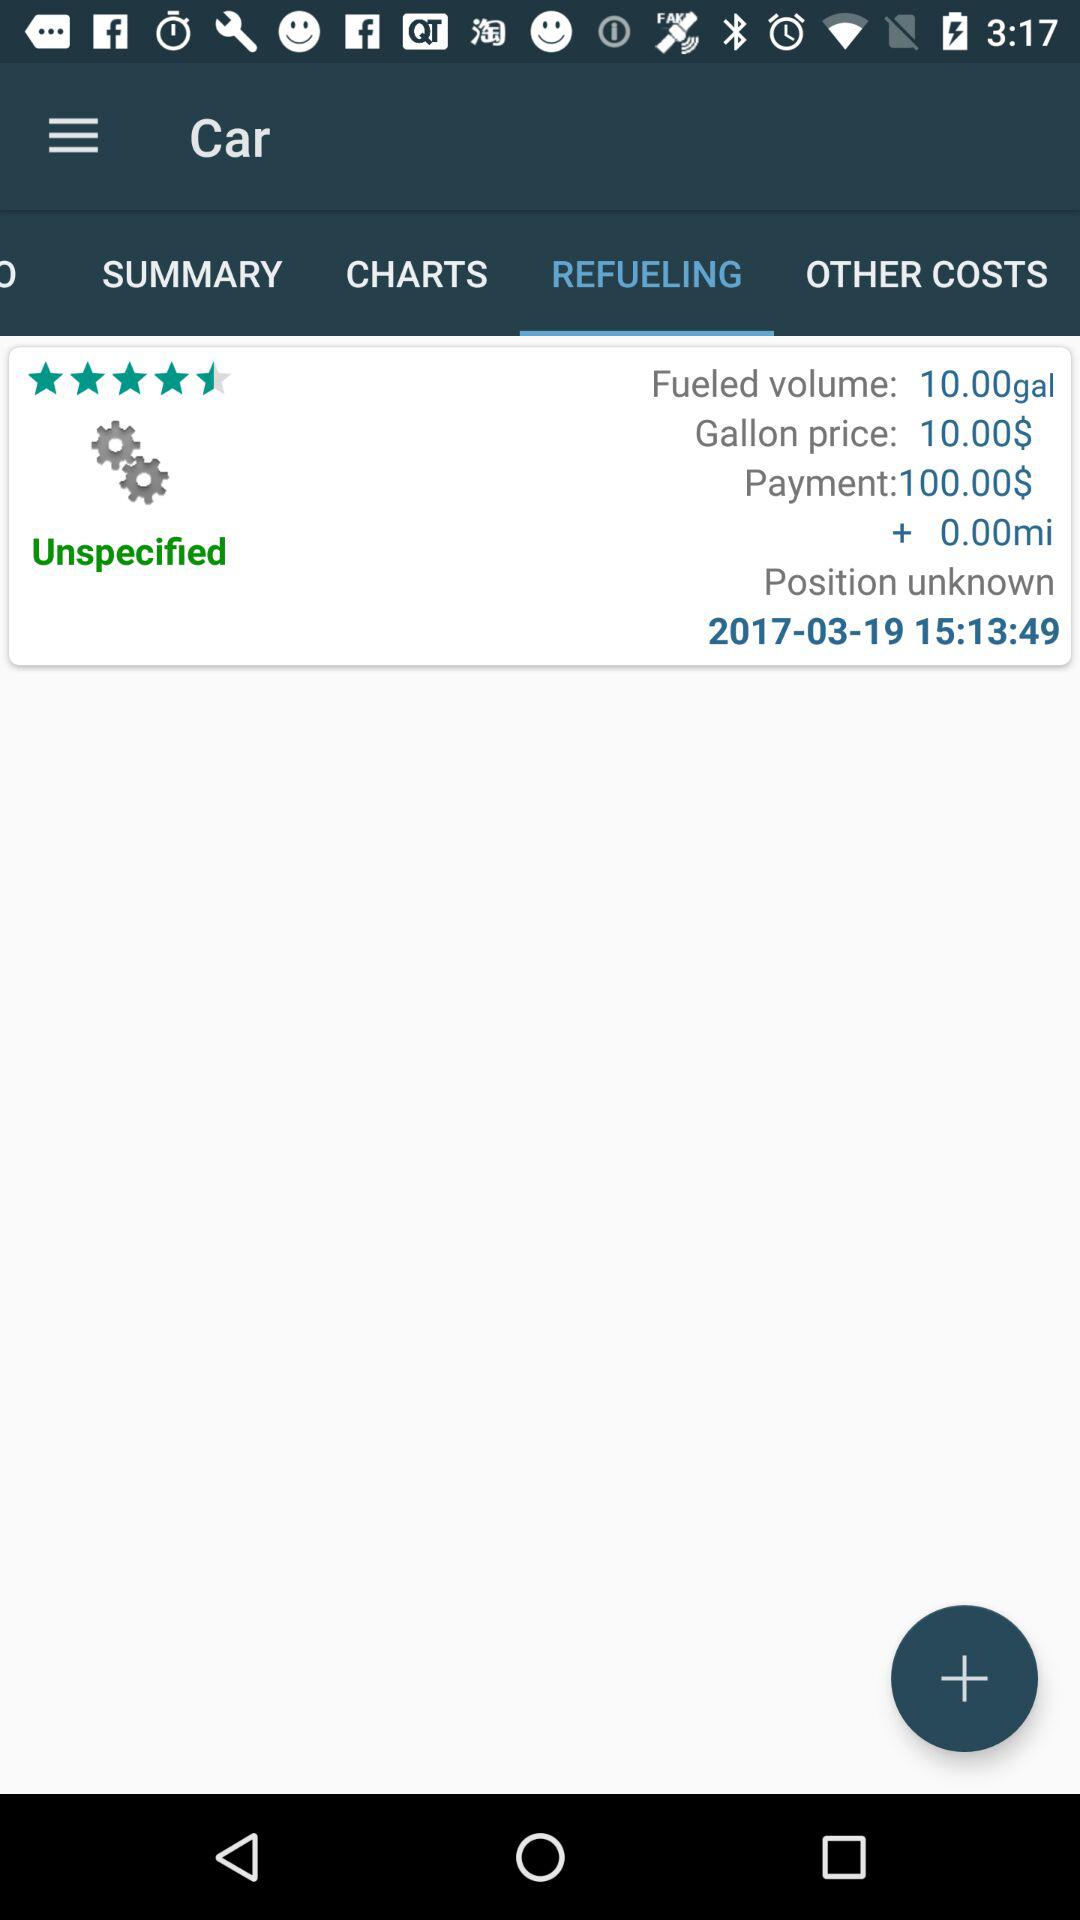 The width and height of the screenshot is (1080, 1920). Describe the element at coordinates (964, 1678) in the screenshot. I see `the option will point add something` at that location.